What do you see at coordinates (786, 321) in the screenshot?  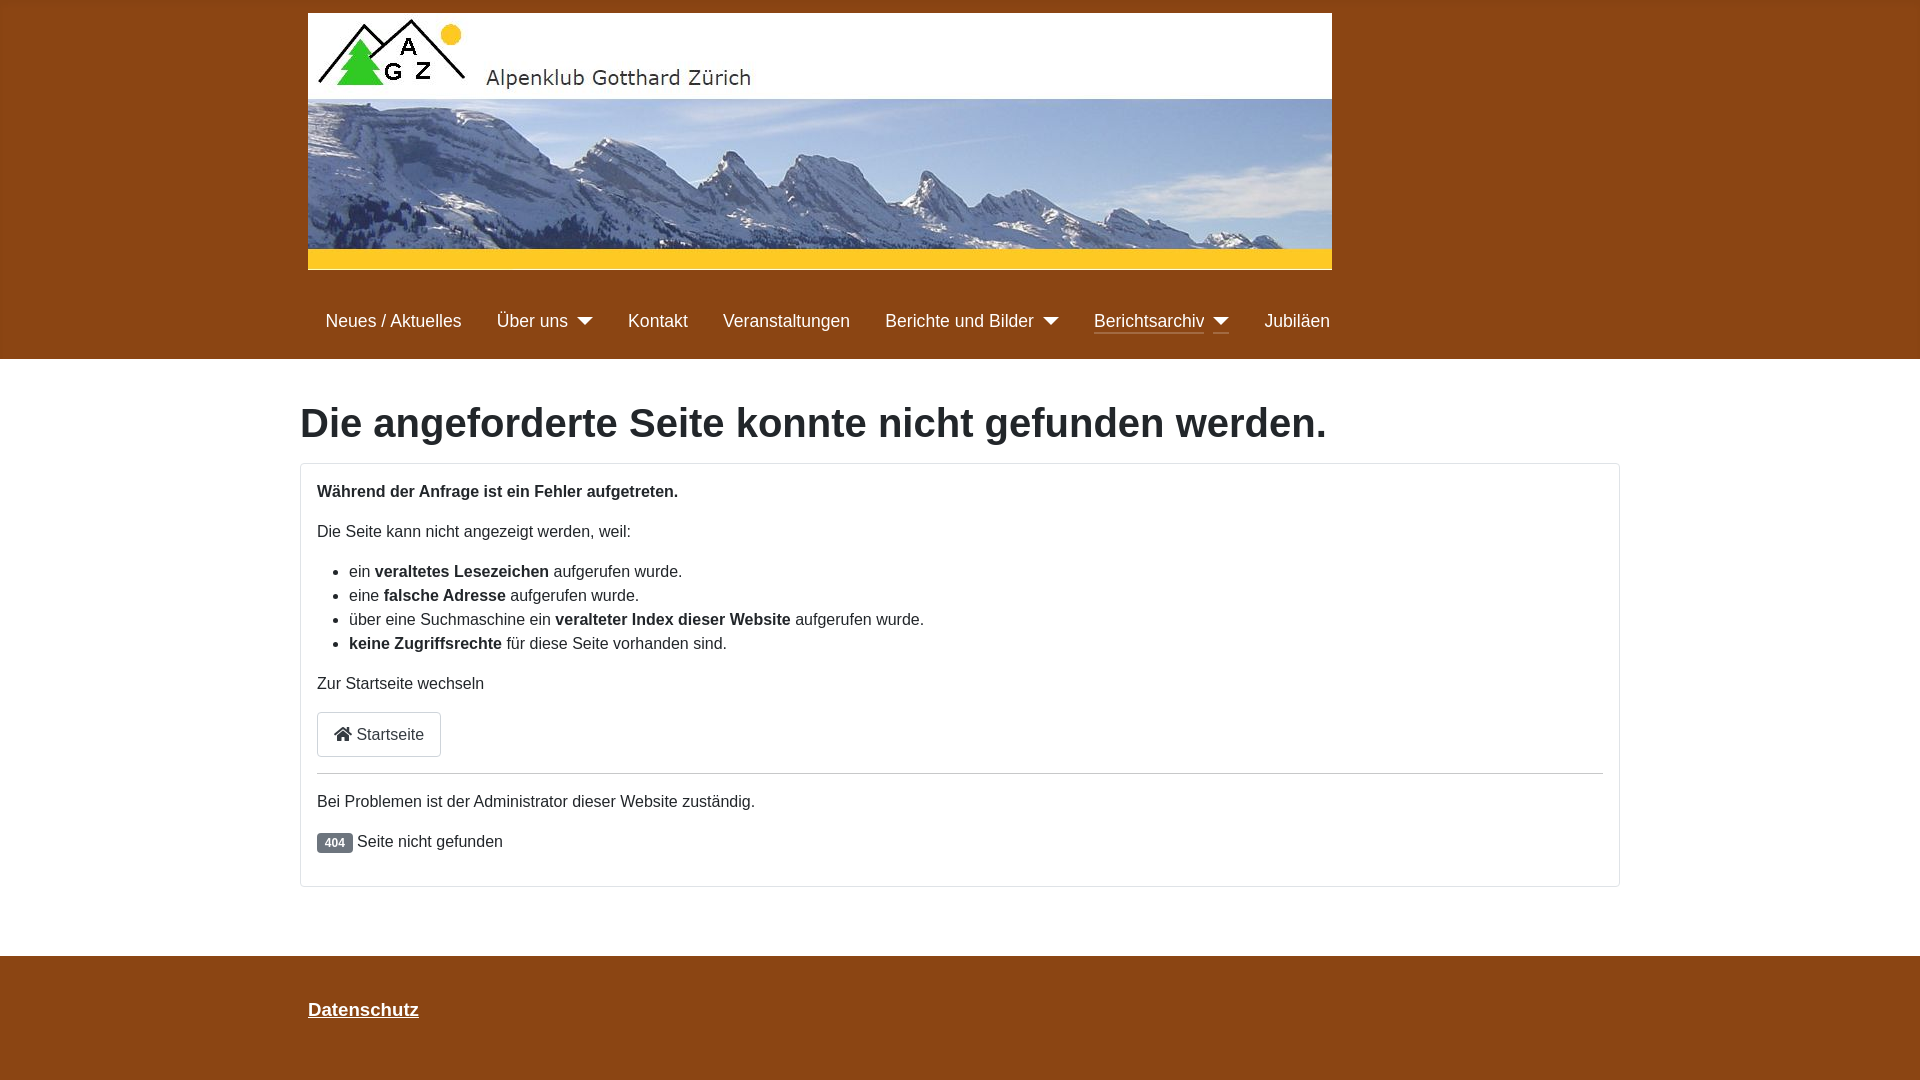 I see `Veranstaltungen` at bounding box center [786, 321].